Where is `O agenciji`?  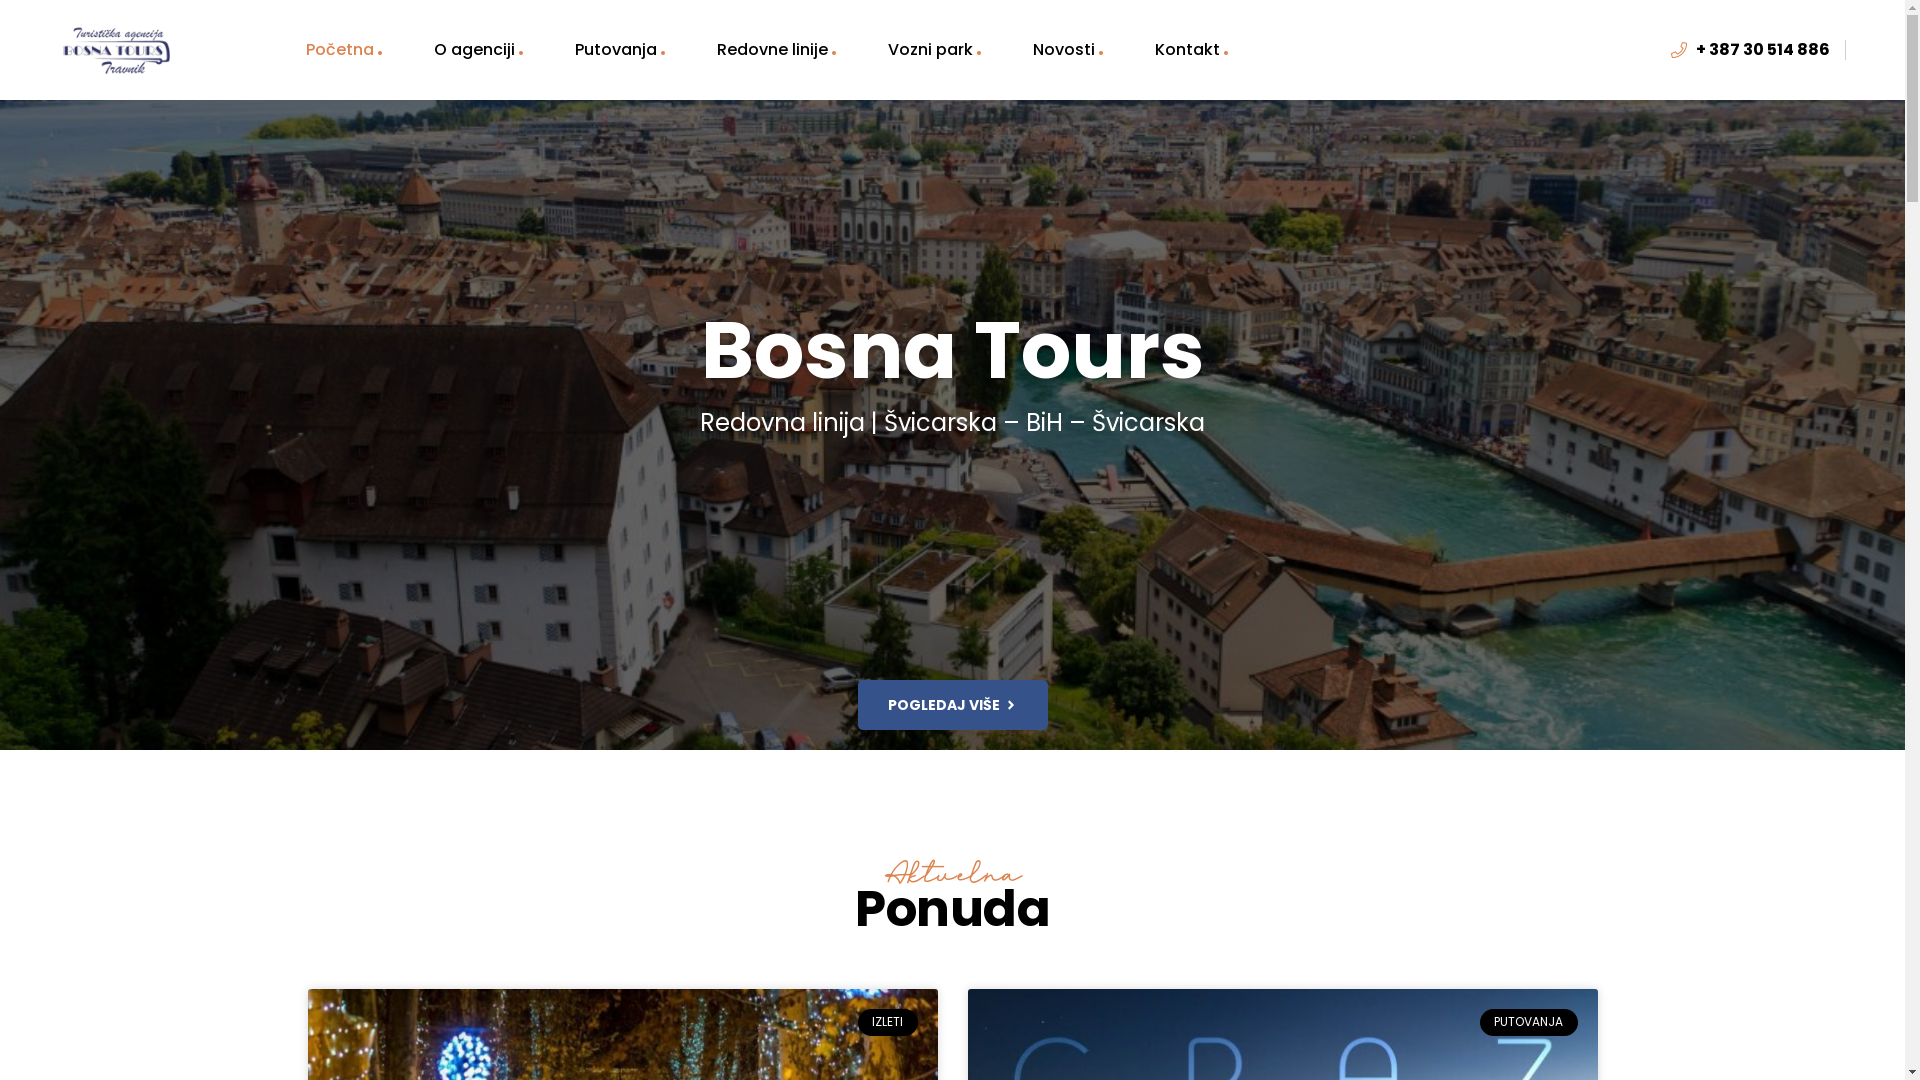 O agenciji is located at coordinates (478, 50).